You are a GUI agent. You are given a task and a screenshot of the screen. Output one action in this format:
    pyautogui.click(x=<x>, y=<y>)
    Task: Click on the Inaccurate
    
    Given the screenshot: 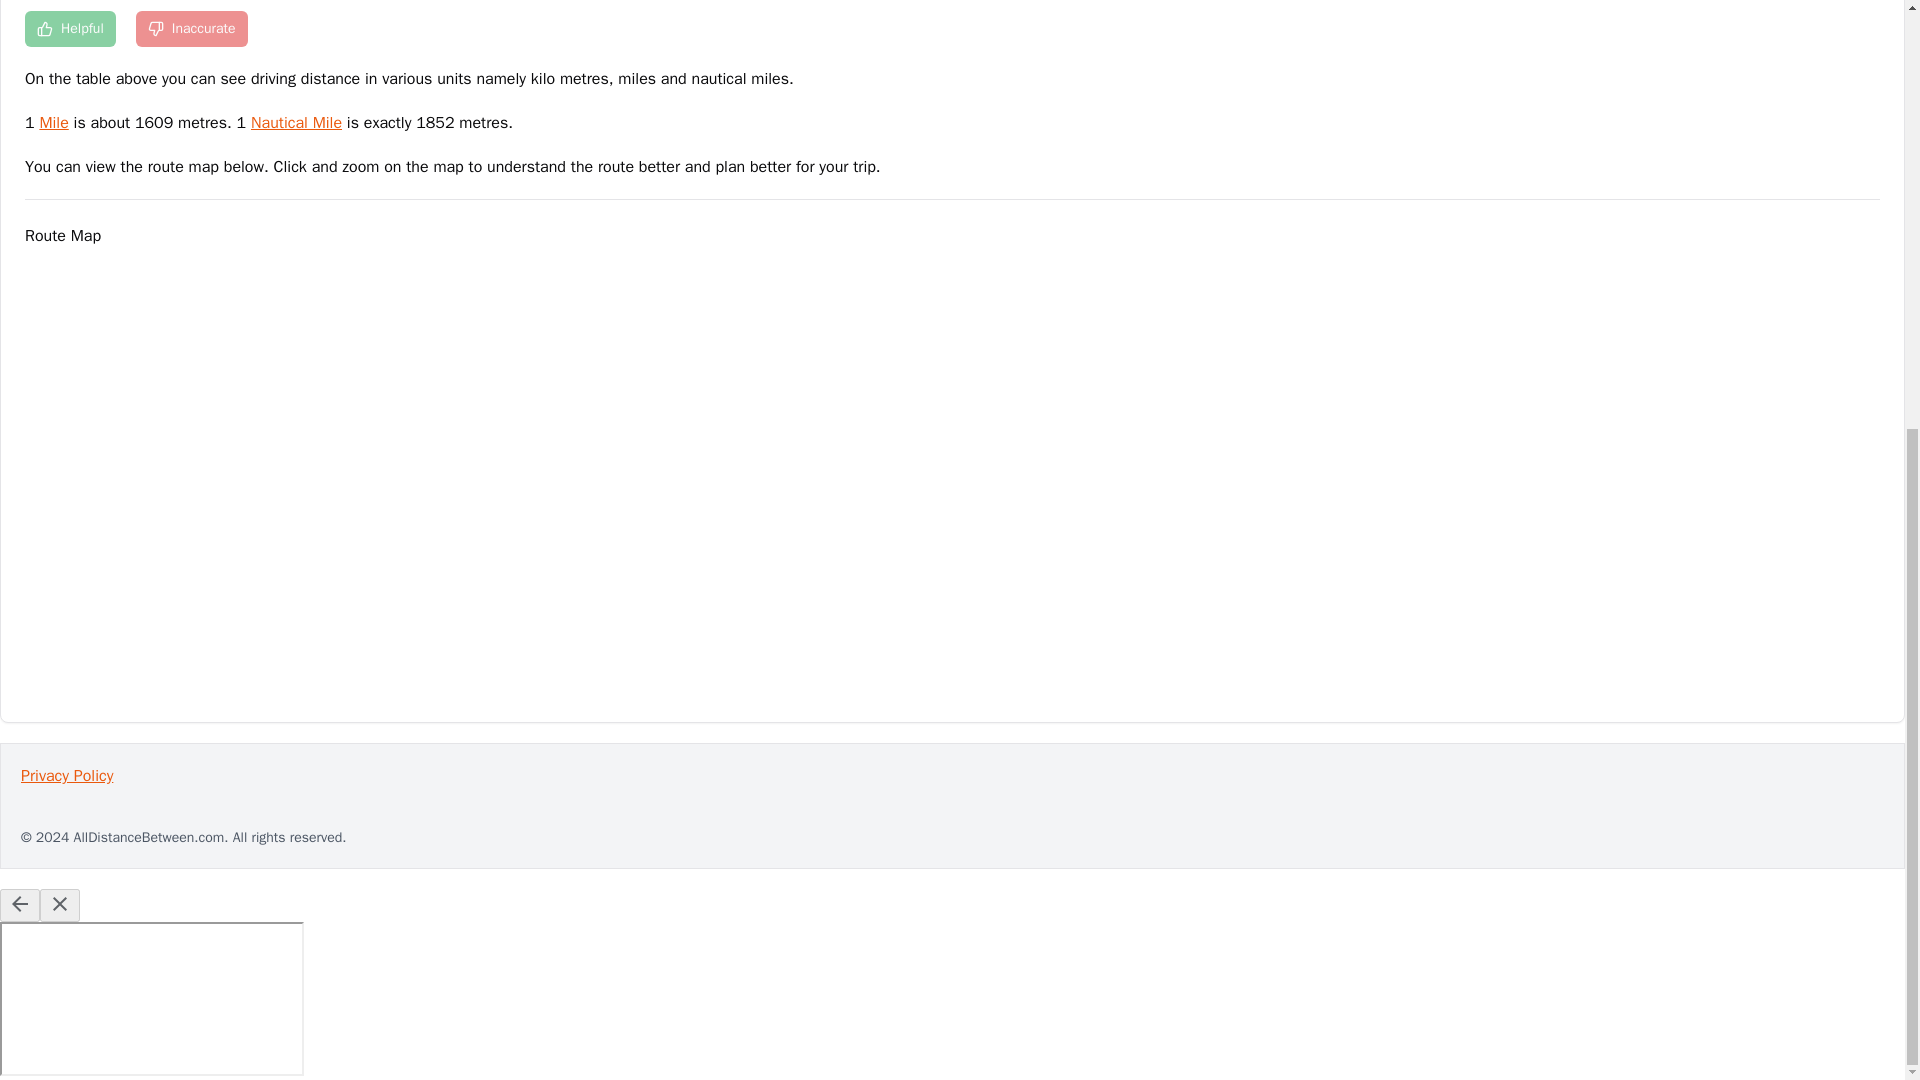 What is the action you would take?
    pyautogui.click(x=192, y=28)
    